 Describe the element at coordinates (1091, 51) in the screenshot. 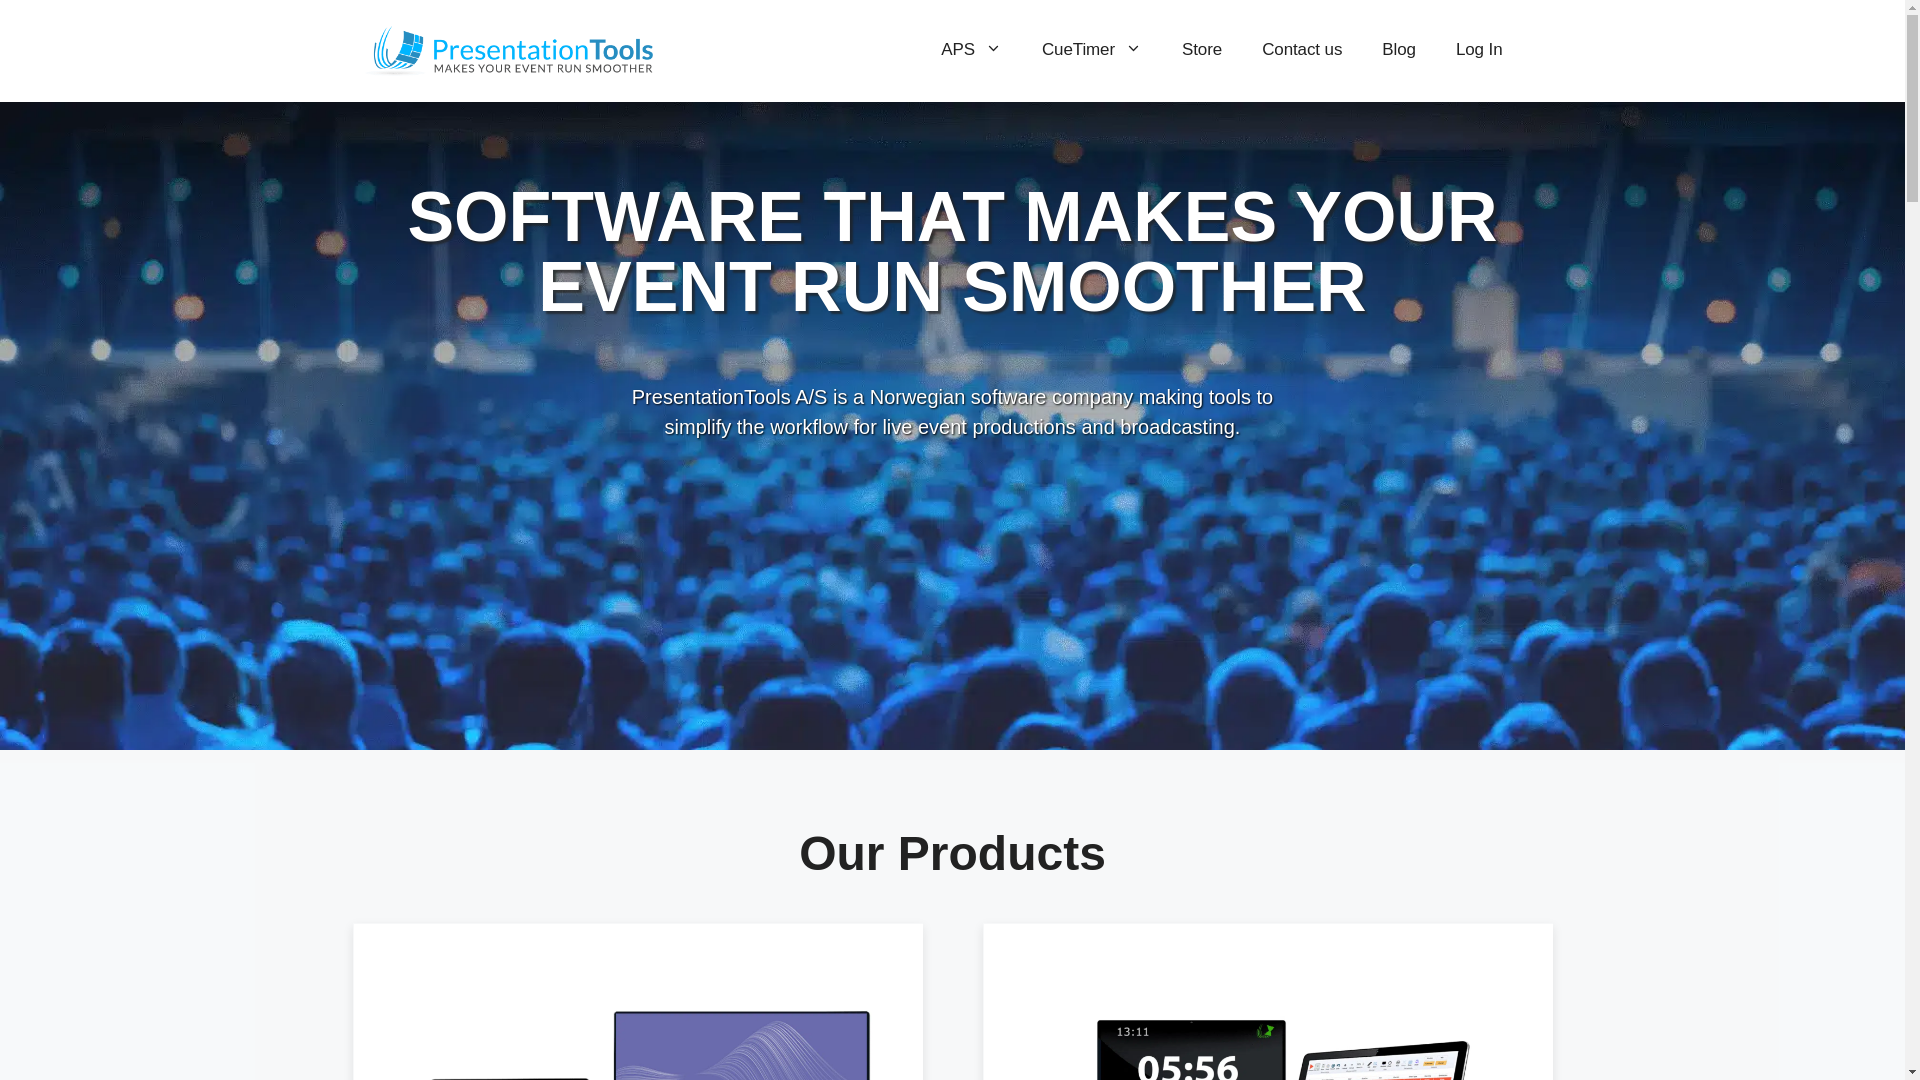

I see `CueTimer` at that location.